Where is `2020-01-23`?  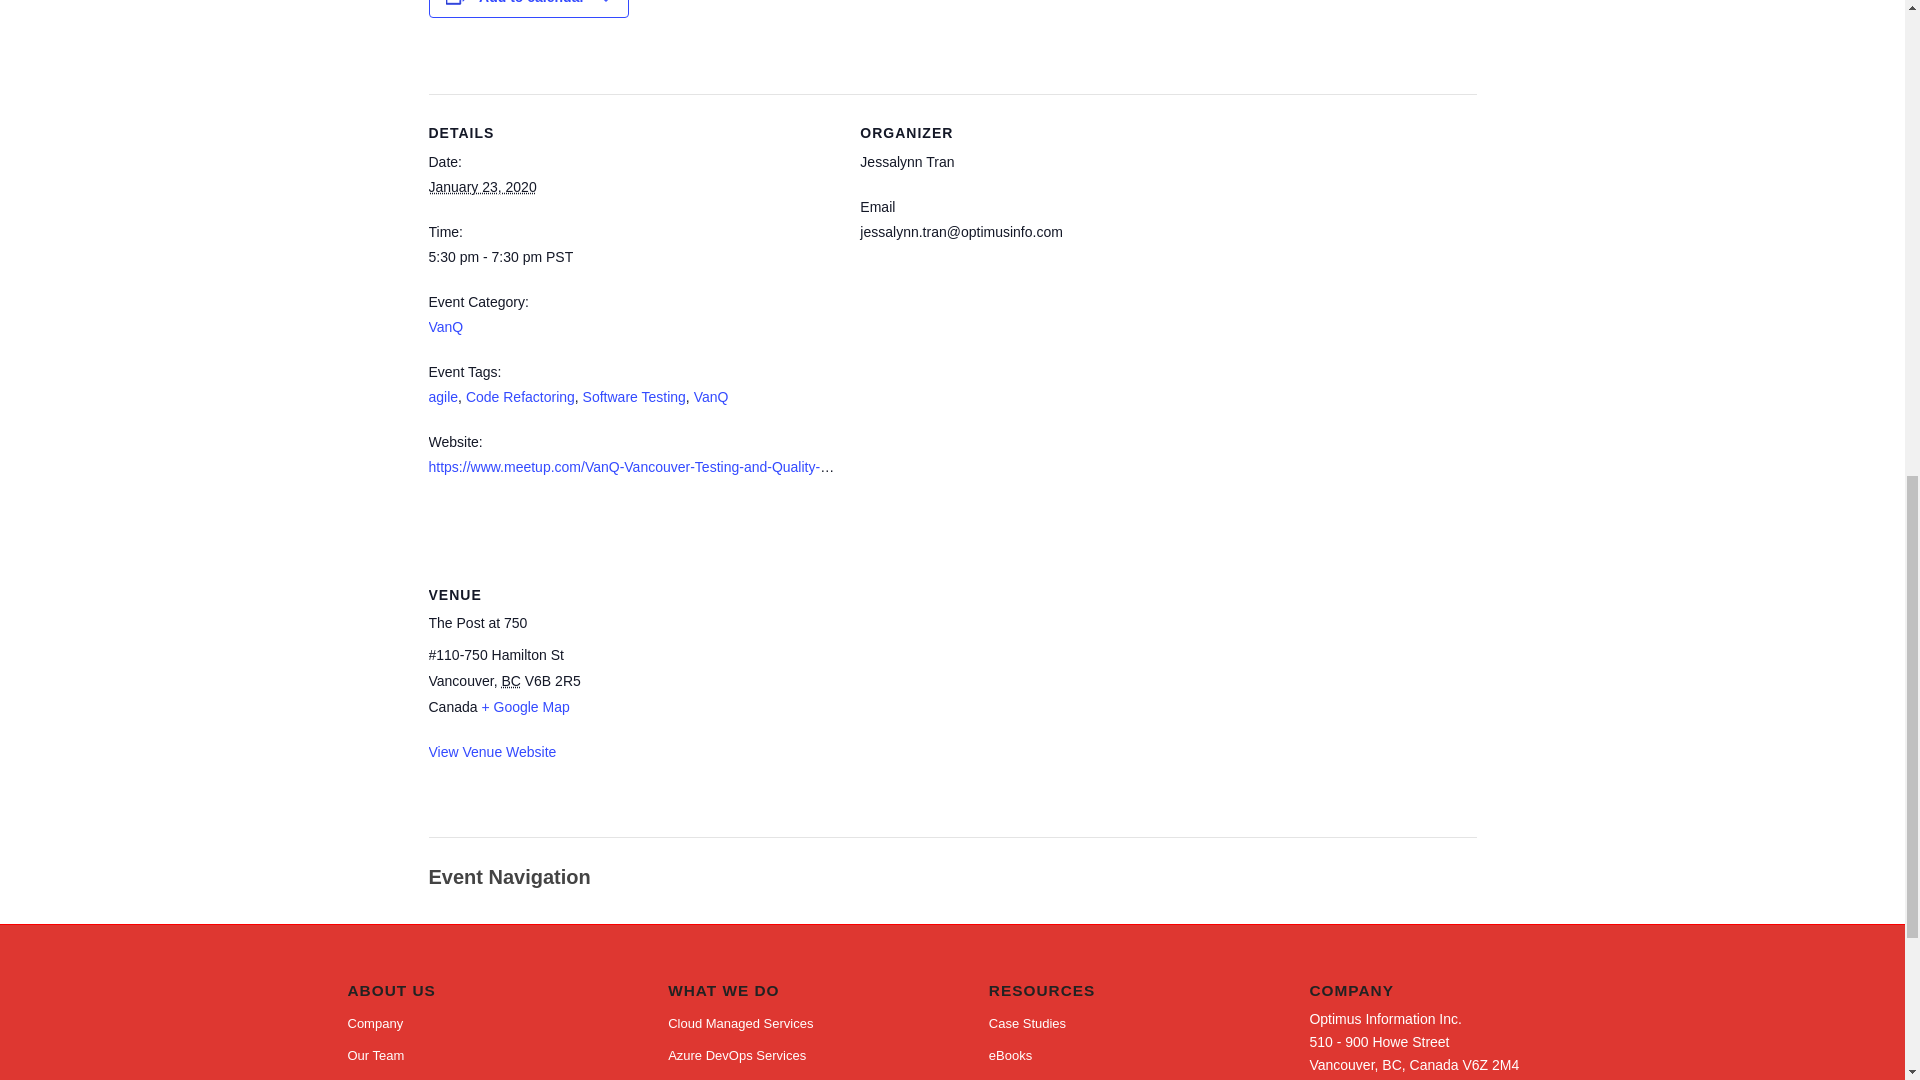 2020-01-23 is located at coordinates (632, 257).